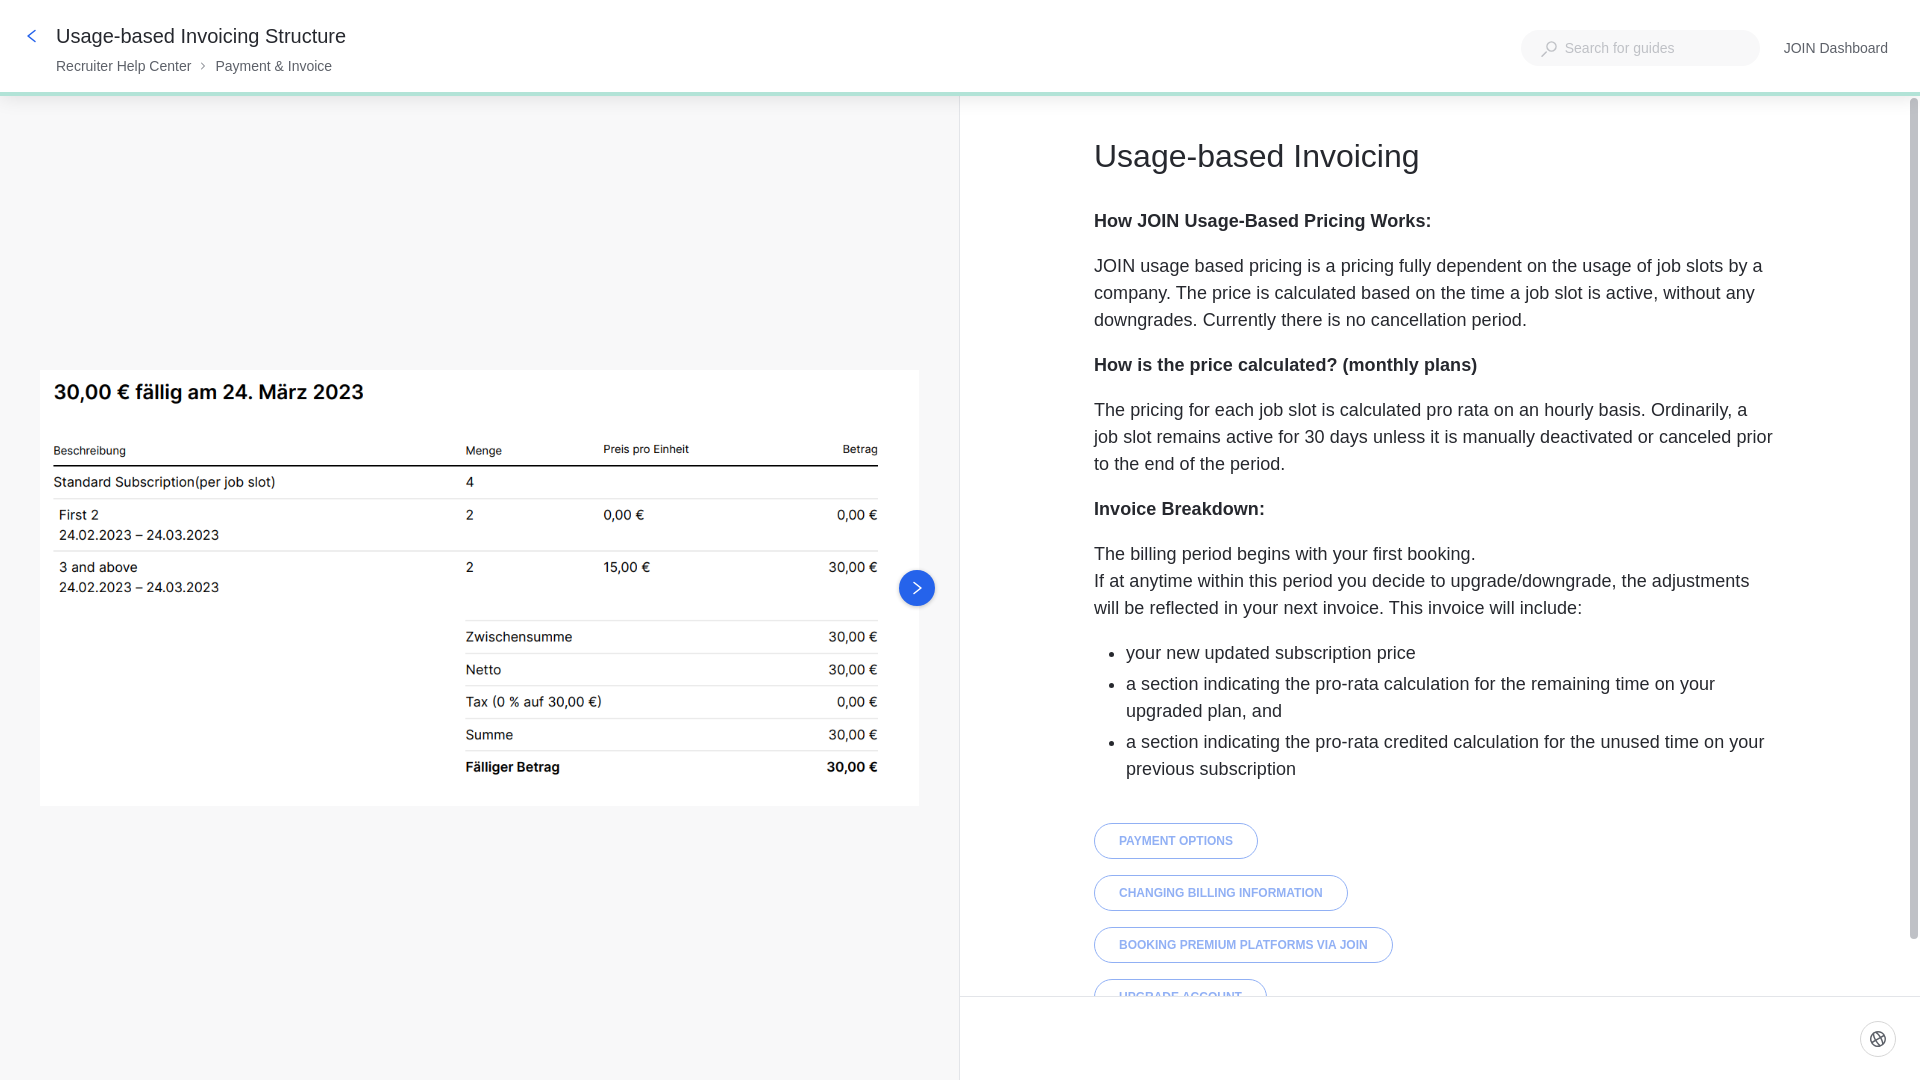 The height and width of the screenshot is (1080, 1920). Describe the element at coordinates (1220, 892) in the screenshot. I see `CHANGING BILLING INFORMATION` at that location.